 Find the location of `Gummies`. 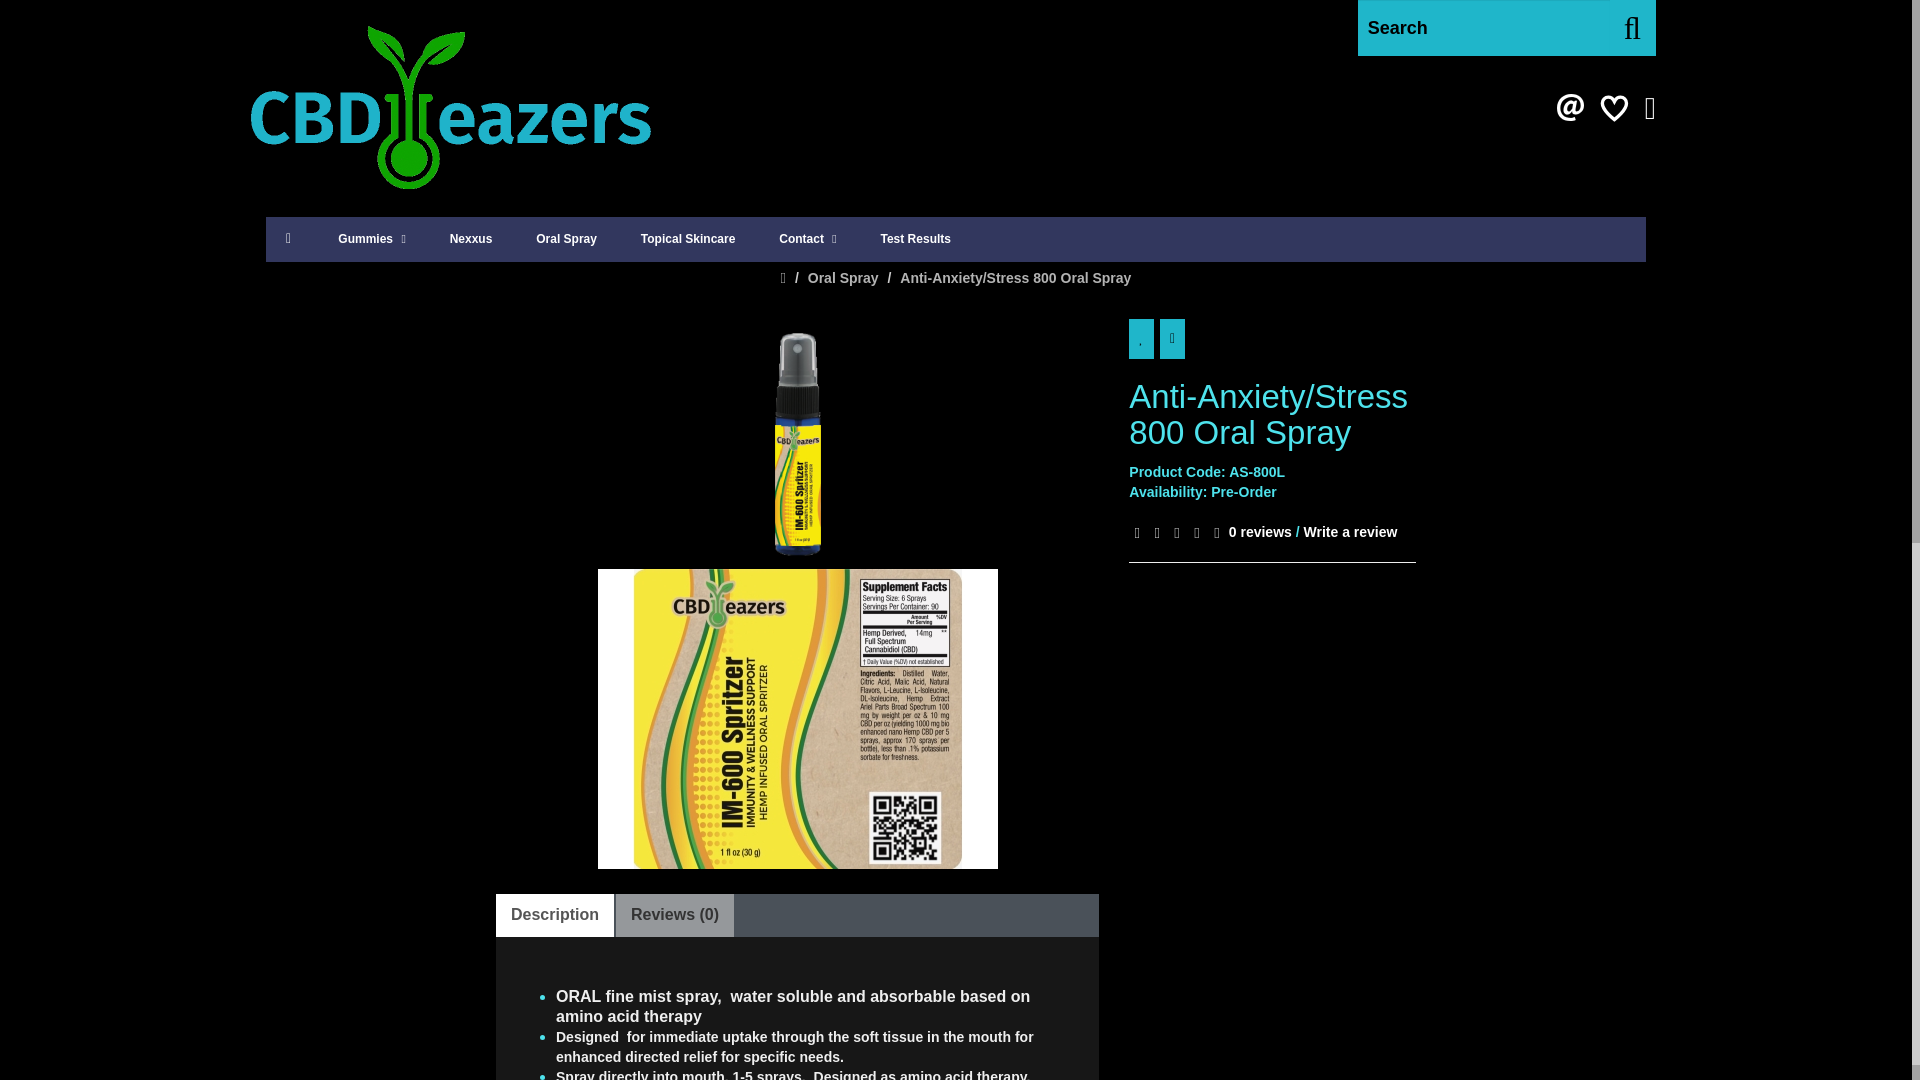

Gummies is located at coordinates (370, 240).